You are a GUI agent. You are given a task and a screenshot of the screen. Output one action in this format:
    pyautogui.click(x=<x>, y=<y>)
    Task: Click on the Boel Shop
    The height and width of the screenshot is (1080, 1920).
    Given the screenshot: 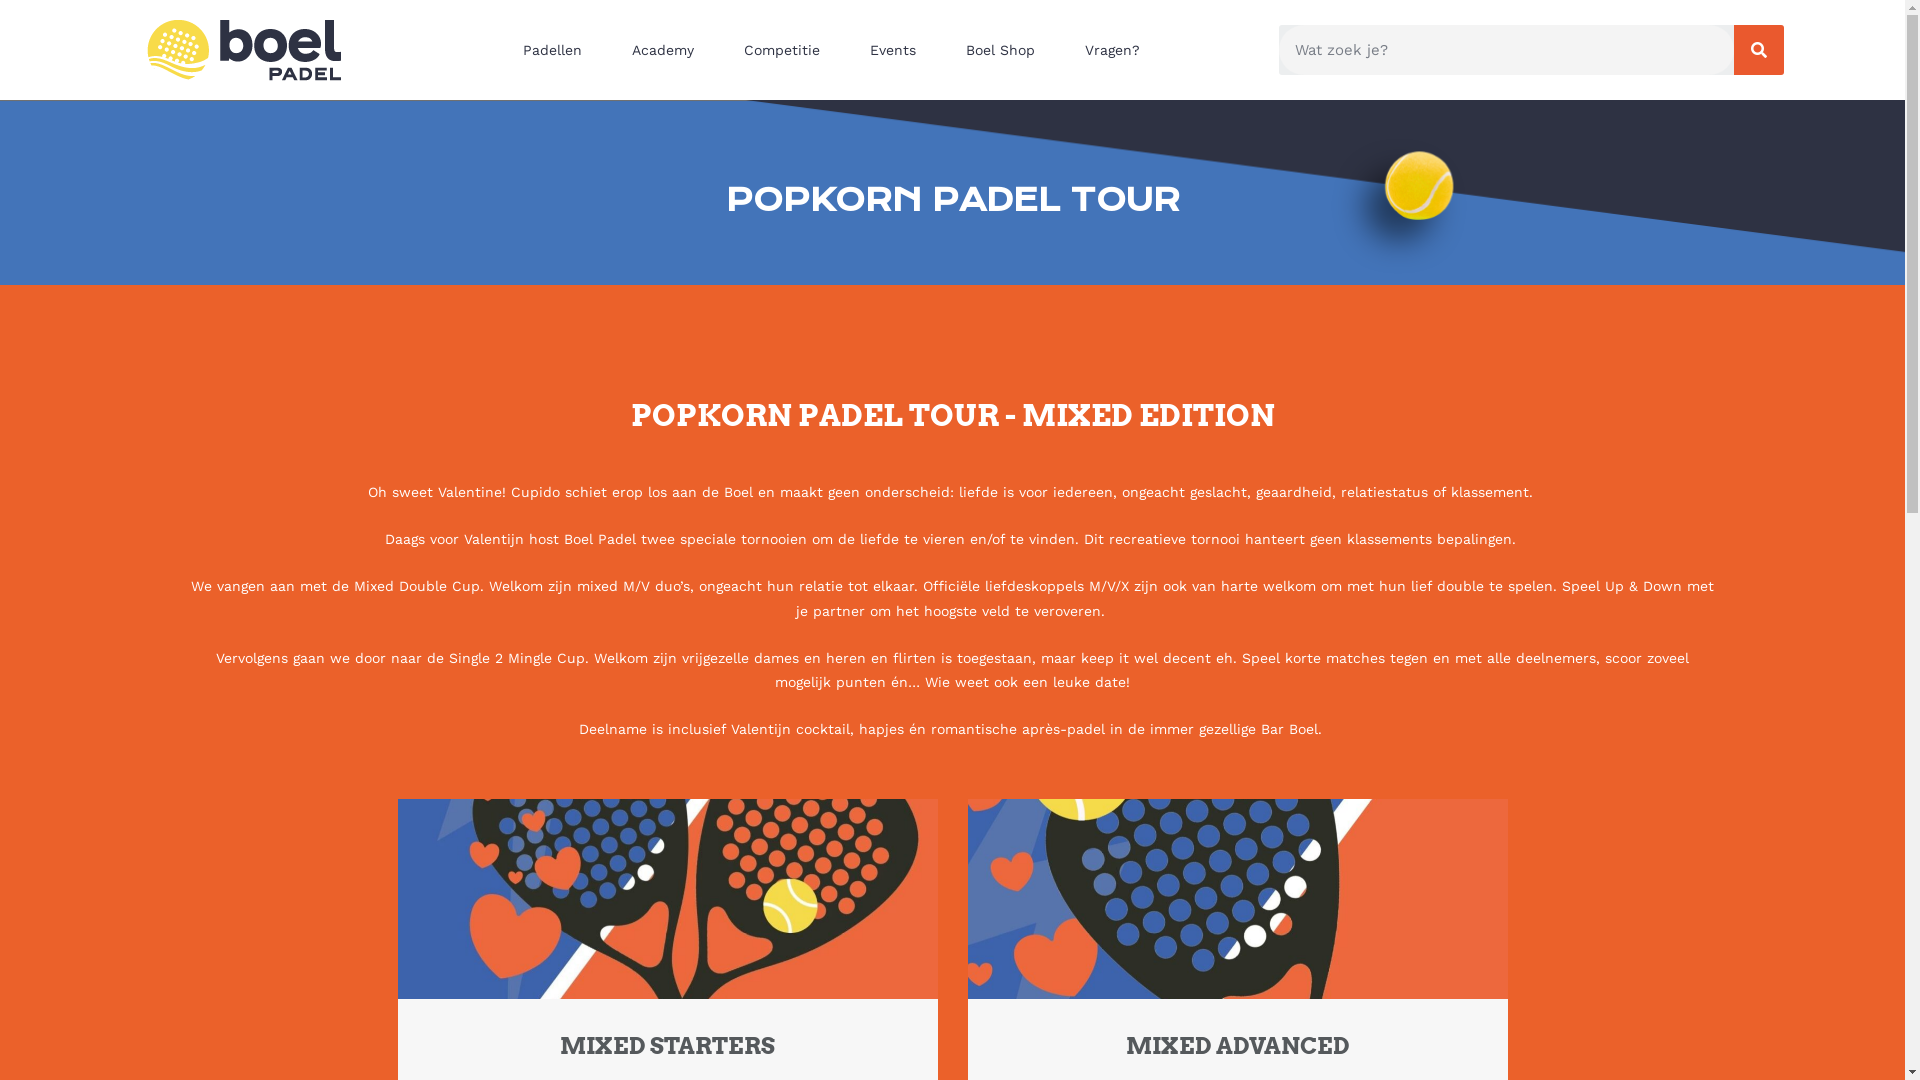 What is the action you would take?
    pyautogui.click(x=1006, y=50)
    